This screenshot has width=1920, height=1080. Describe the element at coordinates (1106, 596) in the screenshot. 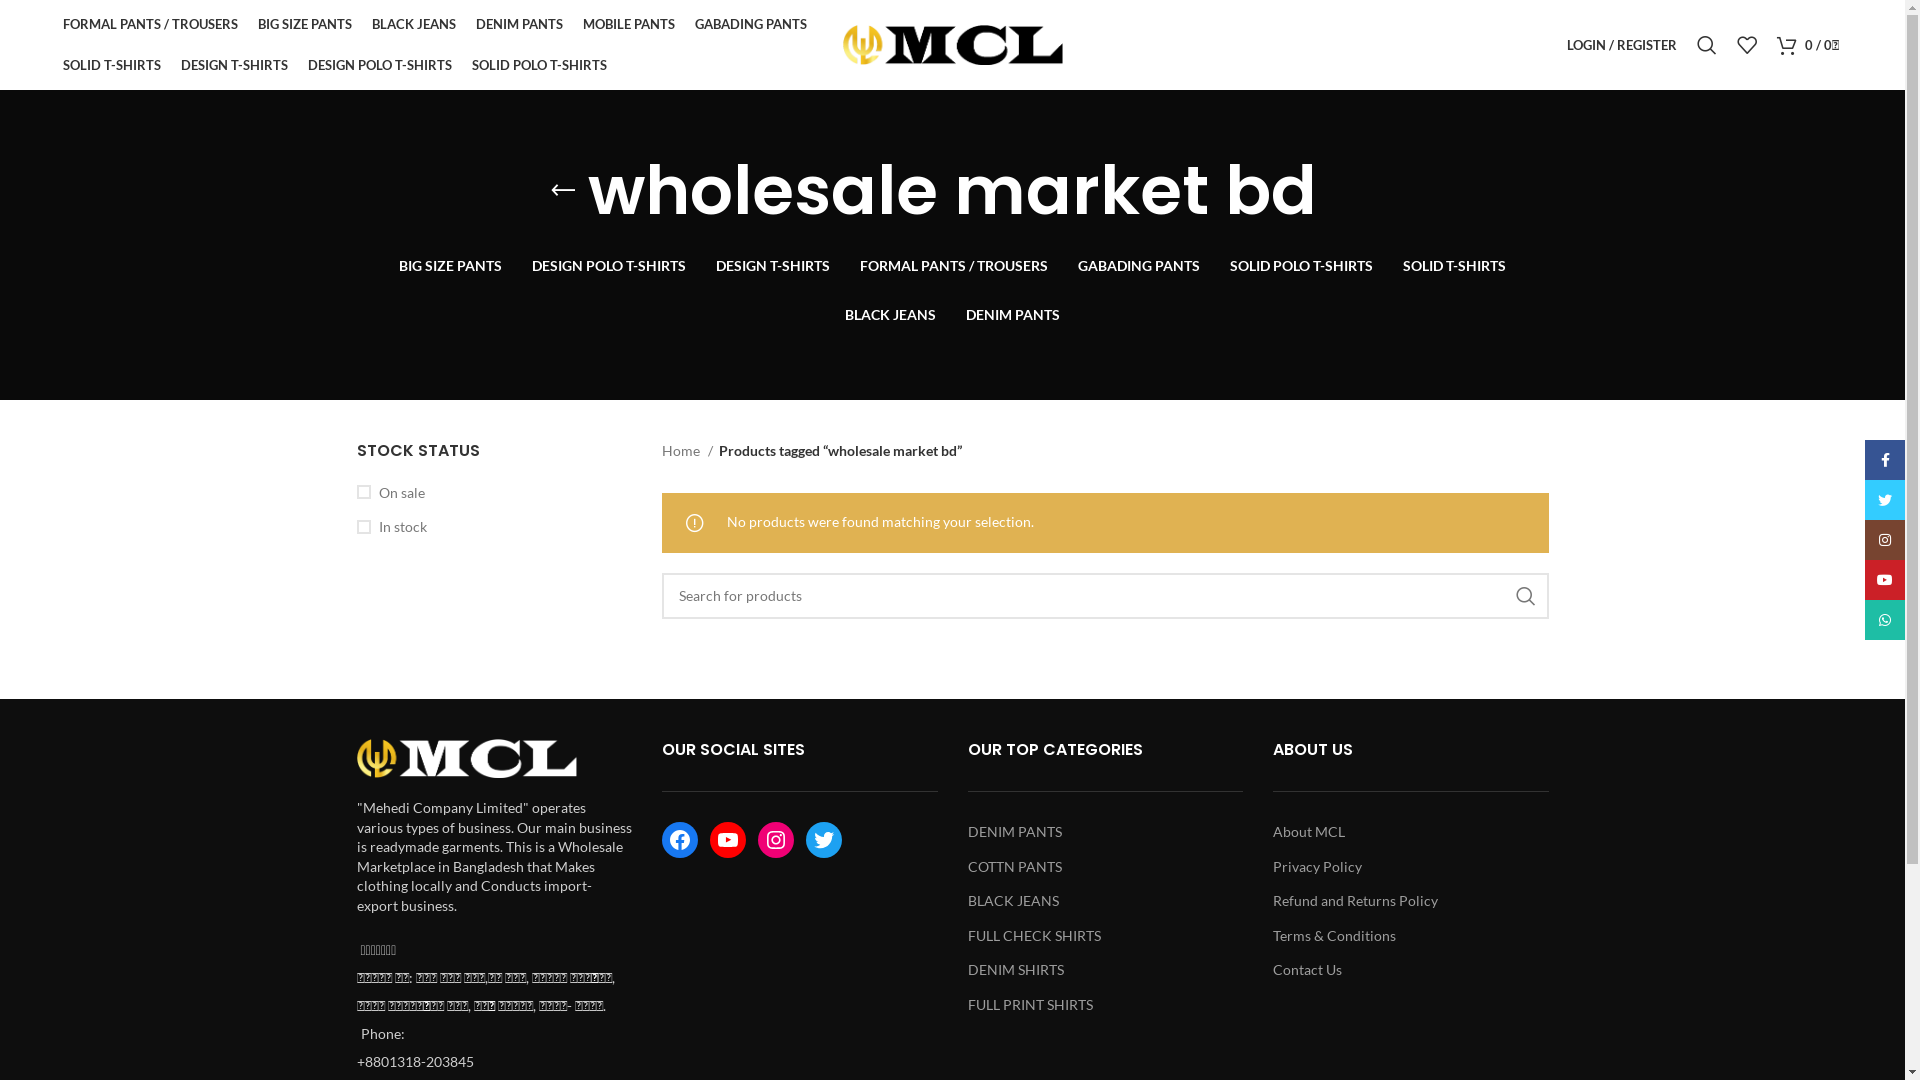

I see `Search for products` at that location.